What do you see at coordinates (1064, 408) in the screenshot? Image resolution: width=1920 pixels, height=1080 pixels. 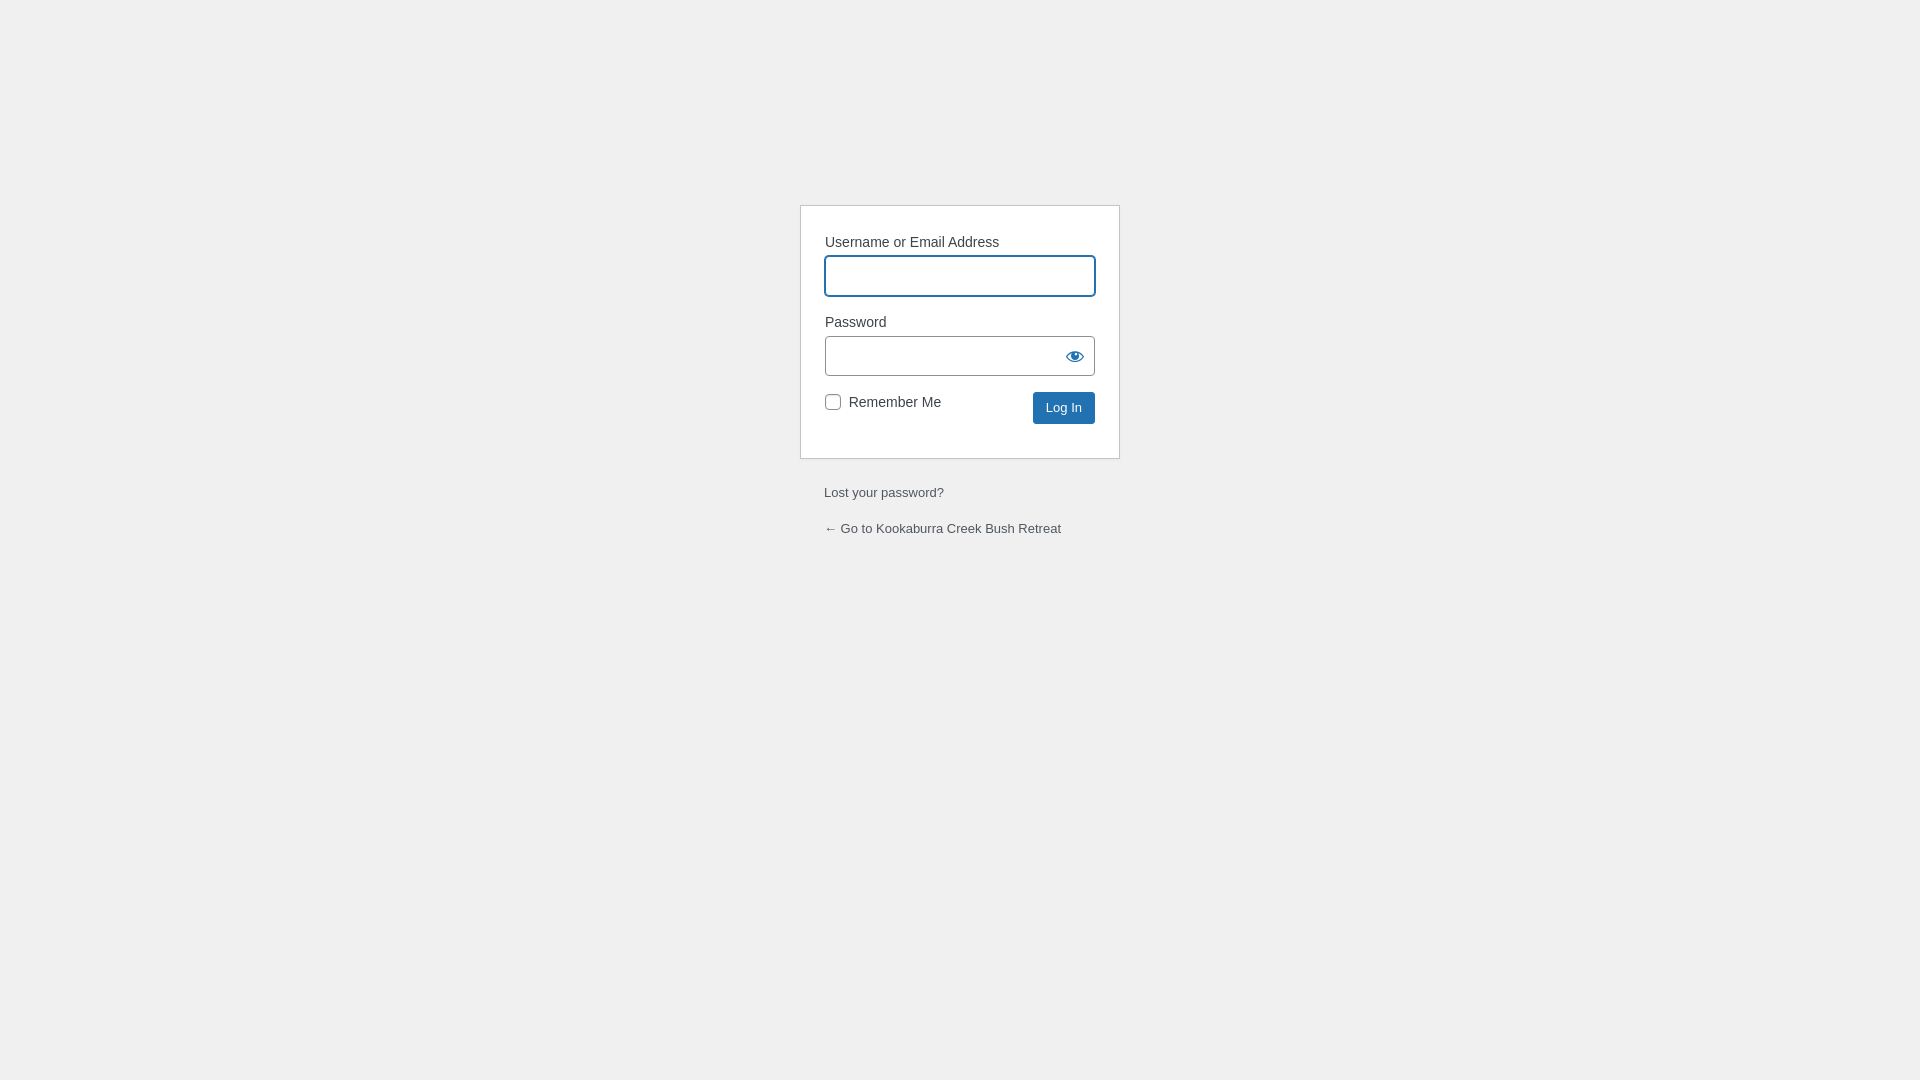 I see `Log In` at bounding box center [1064, 408].